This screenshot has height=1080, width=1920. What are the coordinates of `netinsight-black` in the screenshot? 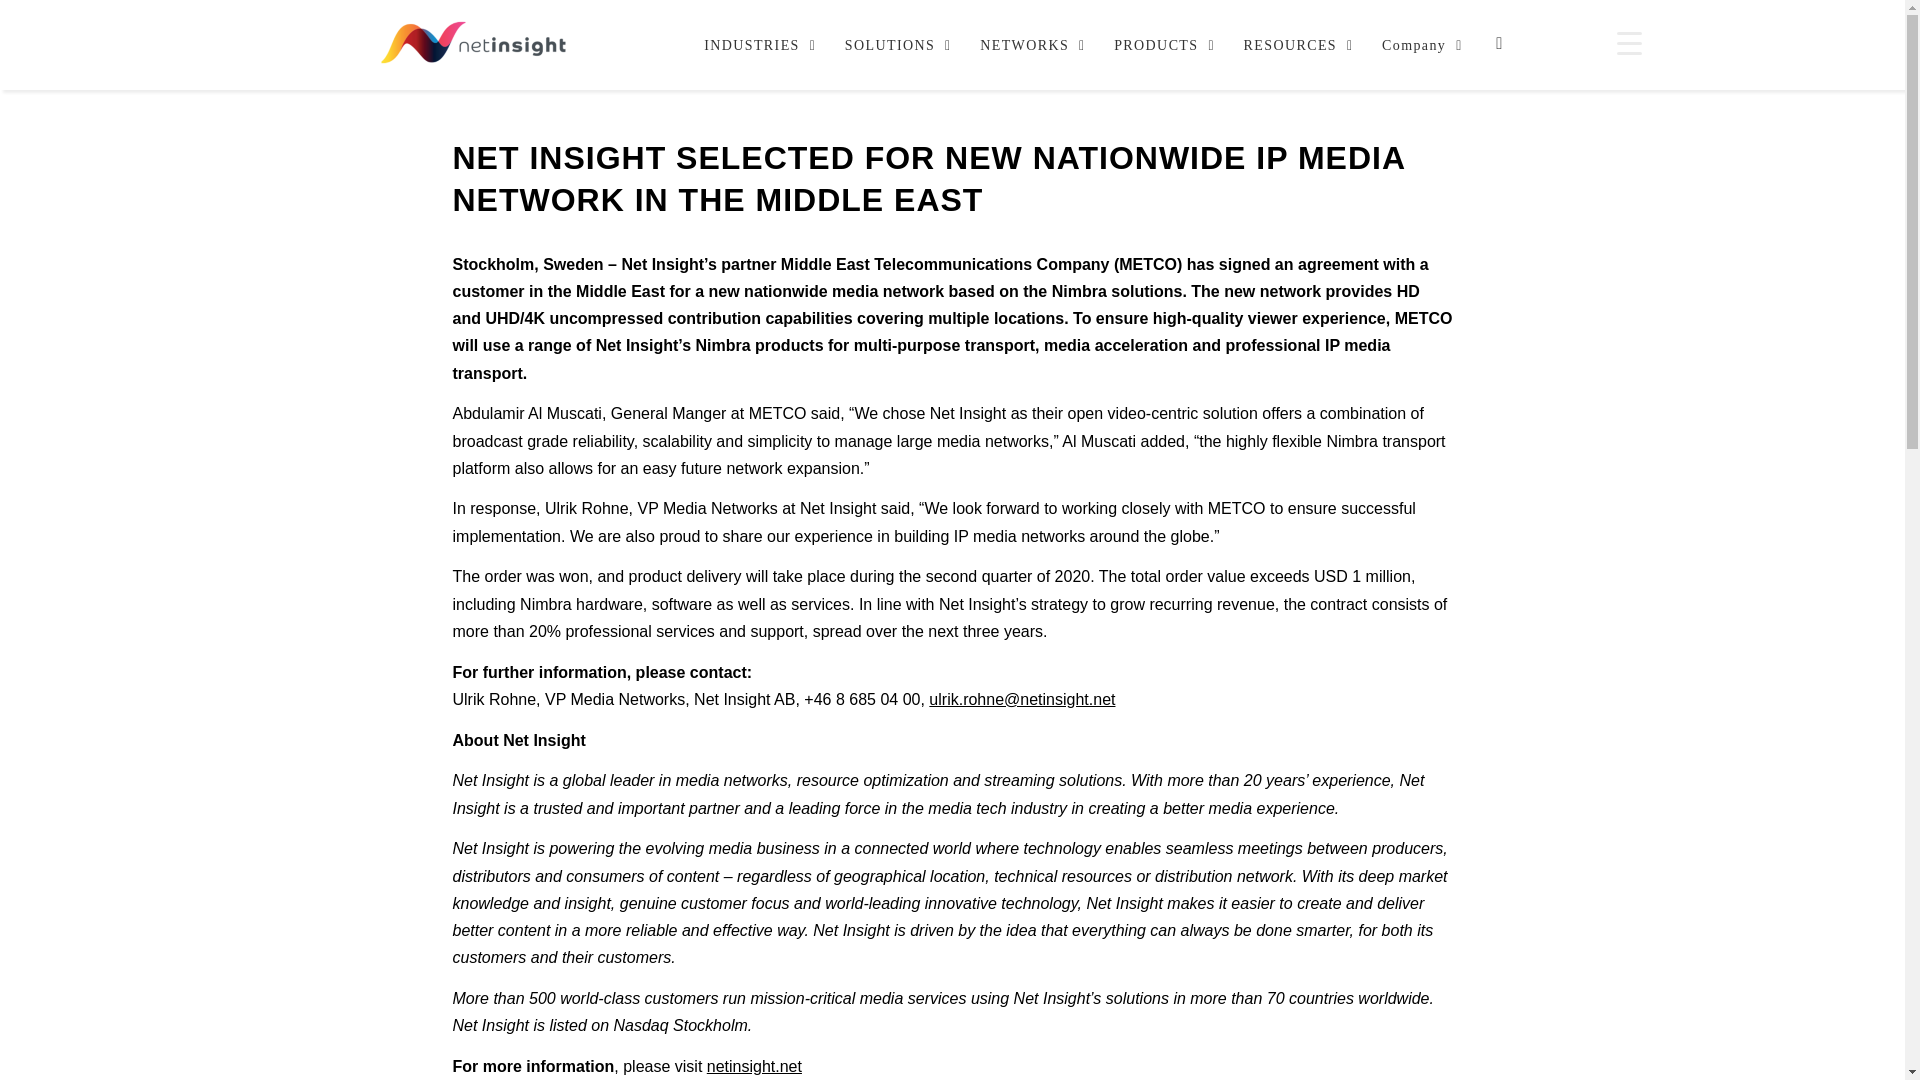 It's located at (473, 44).